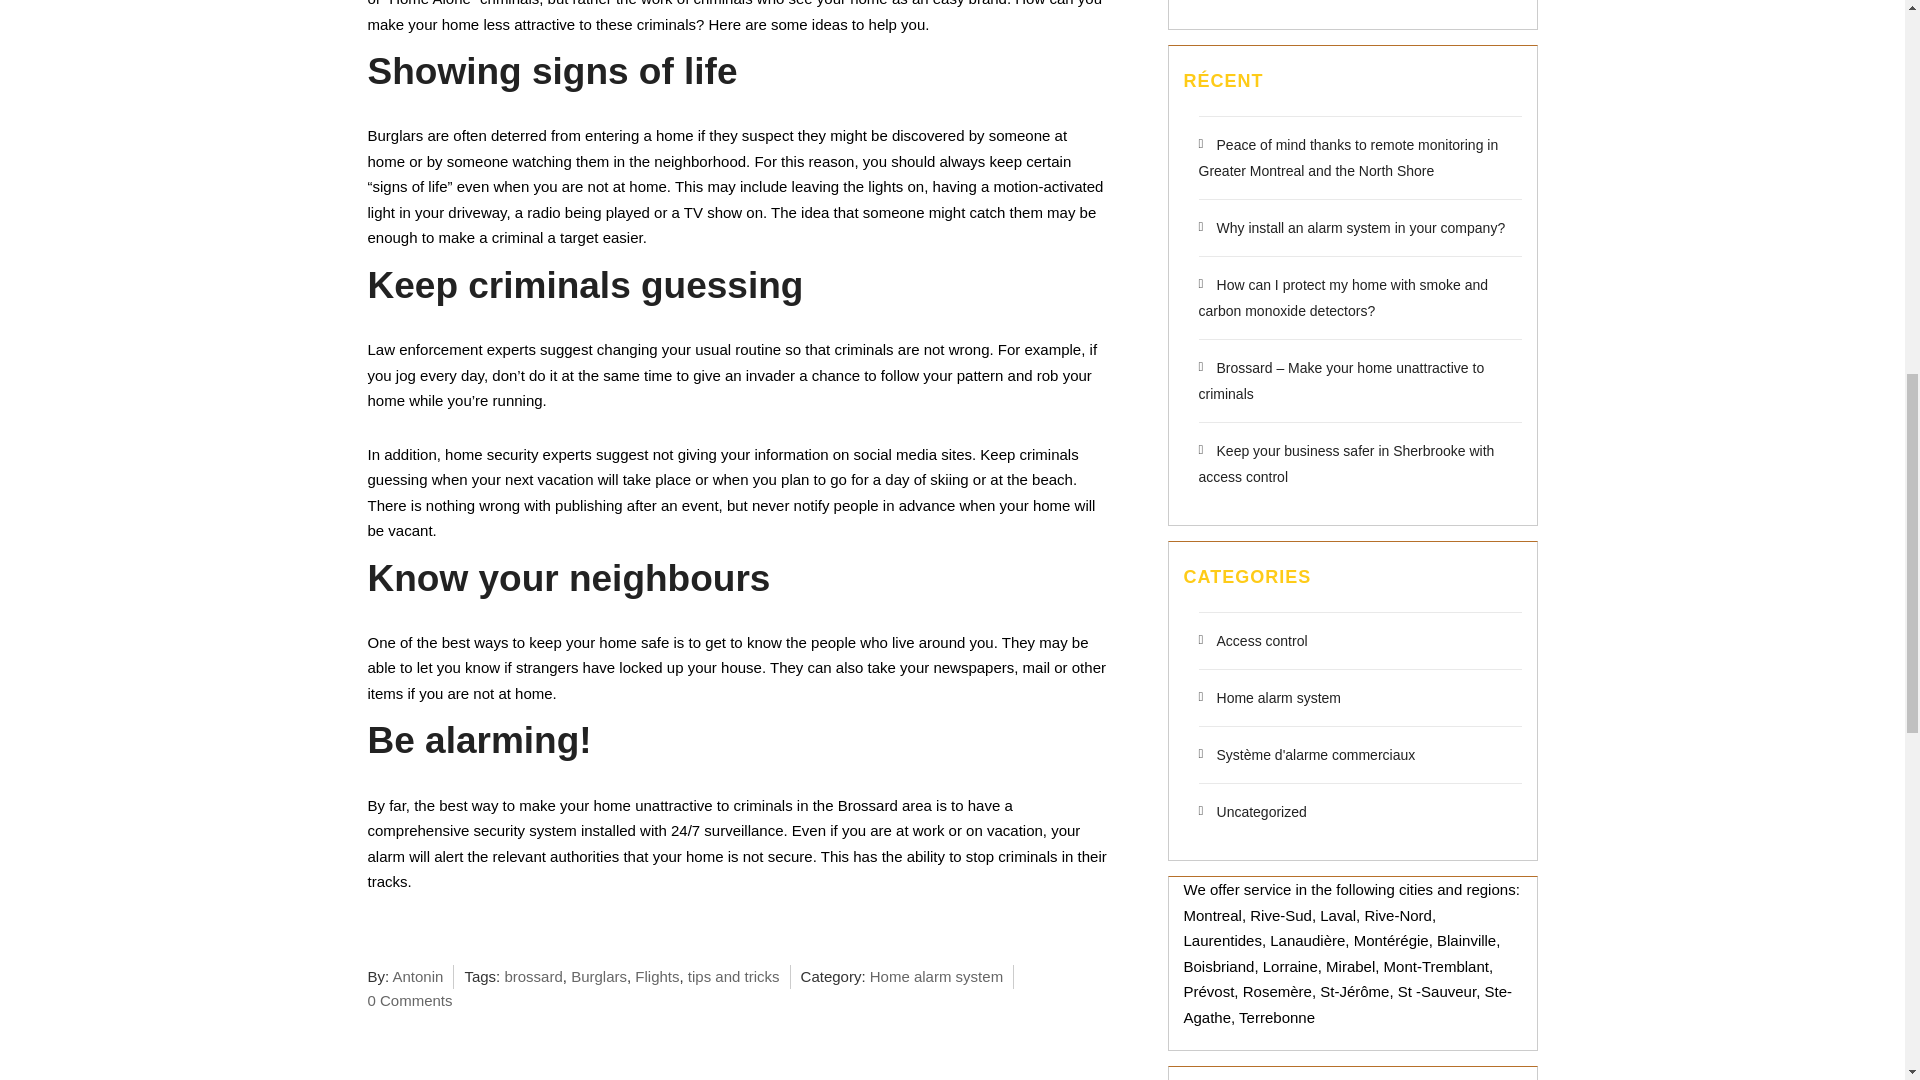  Describe the element at coordinates (598, 976) in the screenshot. I see `Burglars` at that location.